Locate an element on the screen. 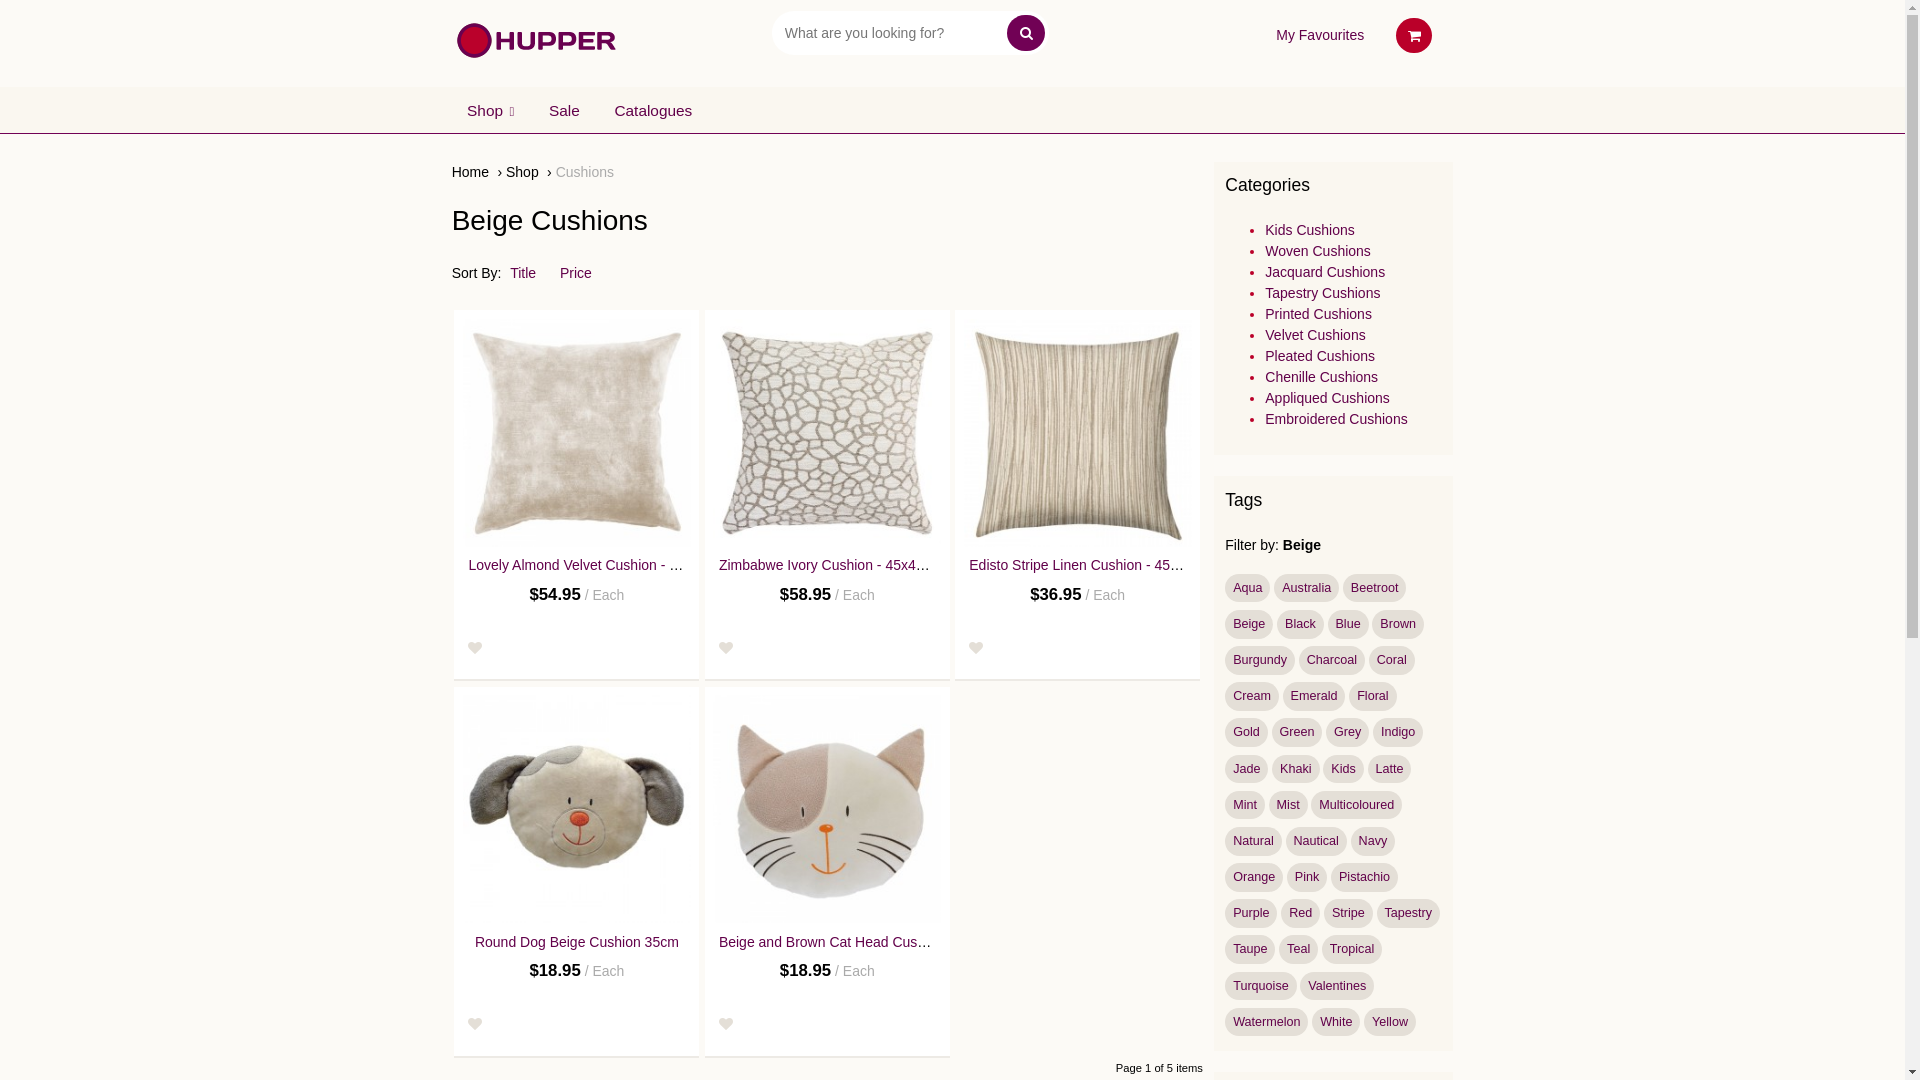  Valentines is located at coordinates (1337, 986).